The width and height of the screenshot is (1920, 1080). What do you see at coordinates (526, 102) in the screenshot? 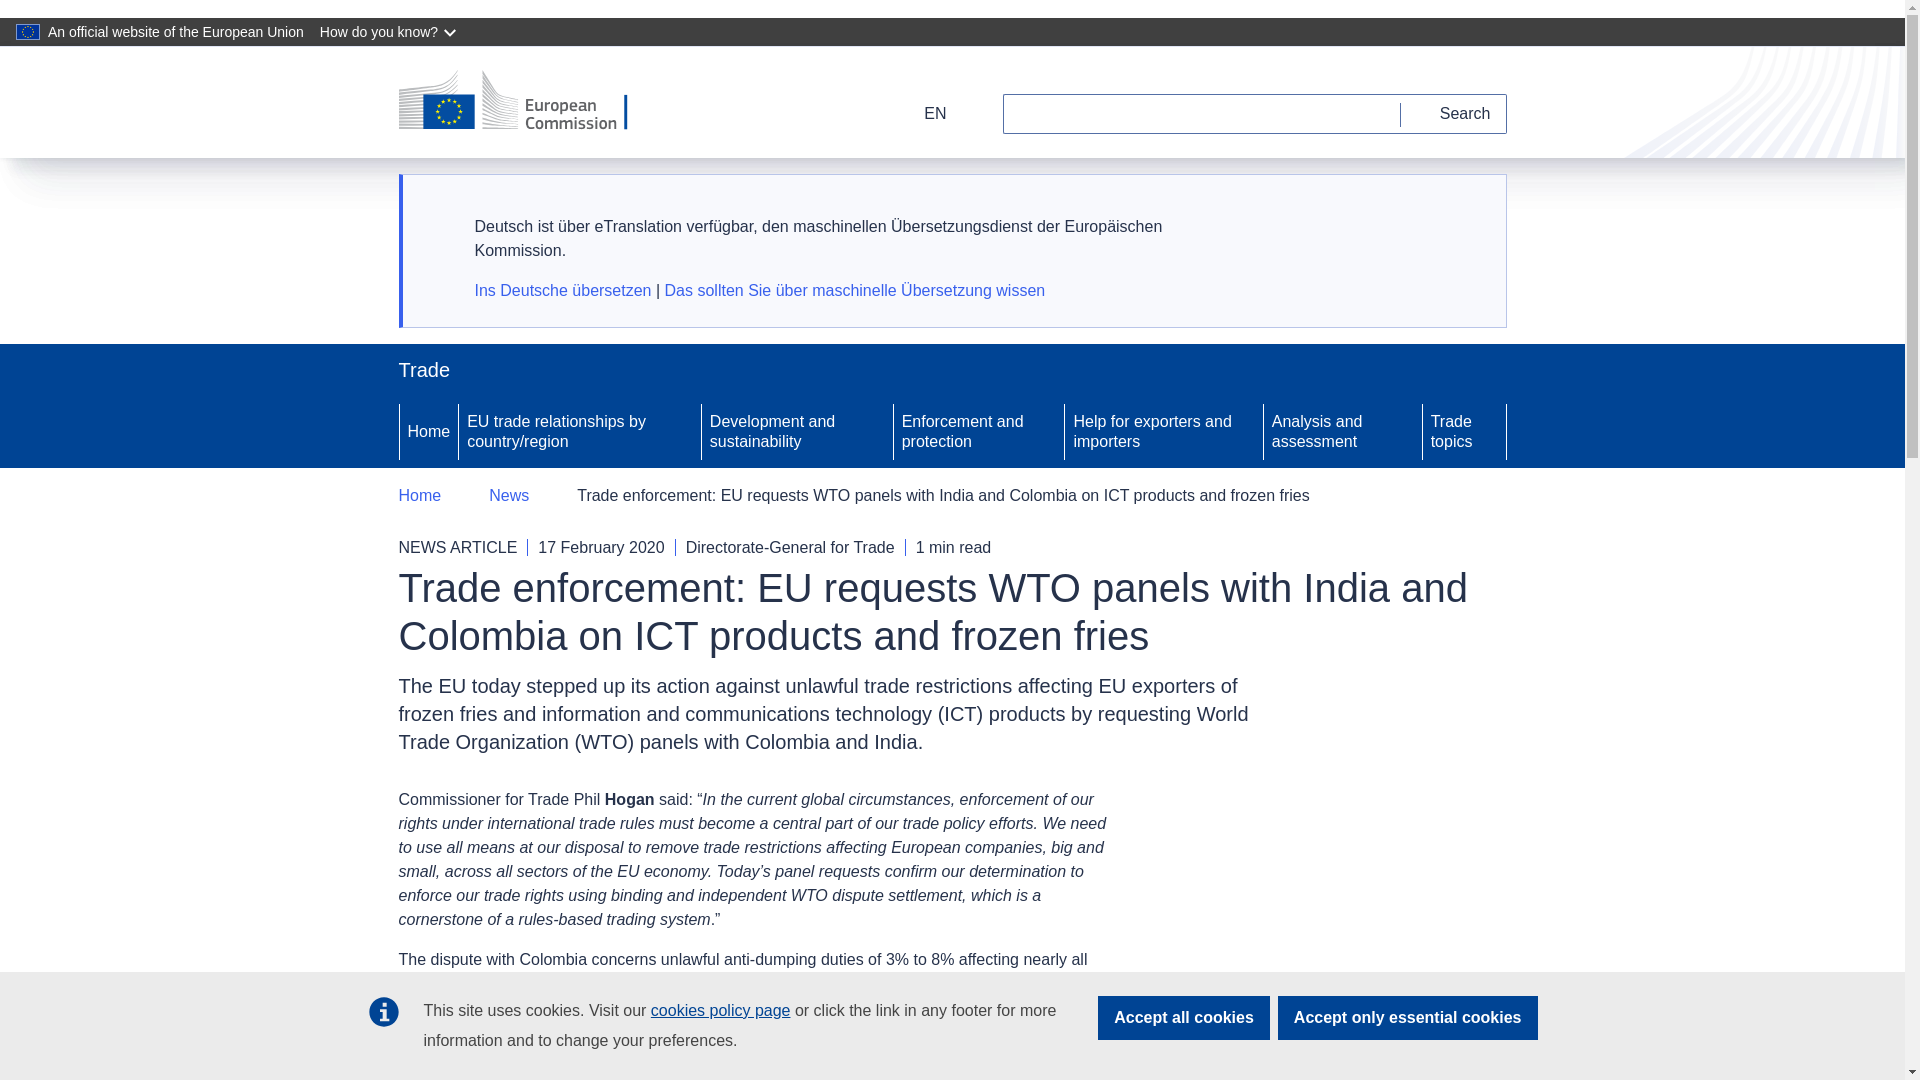
I see `European Commission` at bounding box center [526, 102].